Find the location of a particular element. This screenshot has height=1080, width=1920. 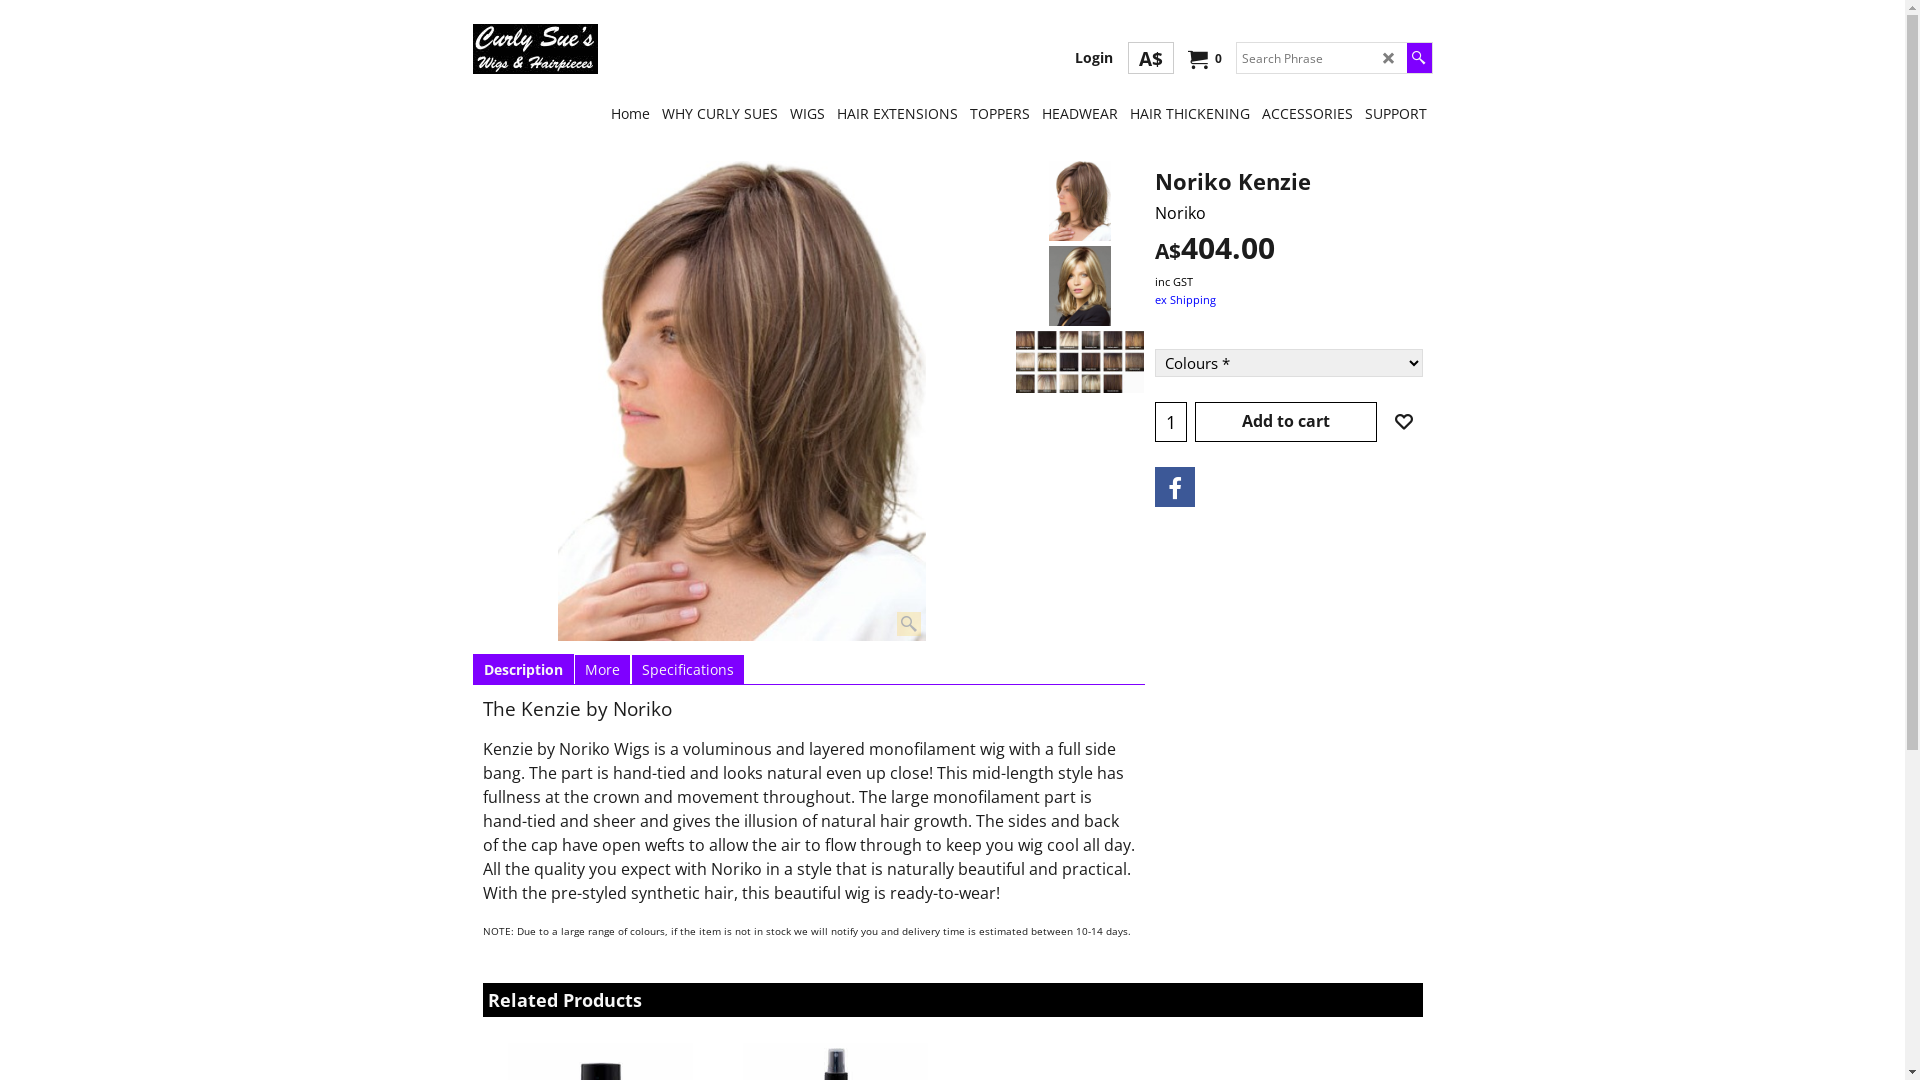

HAIR EXTENSIONS is located at coordinates (896, 112).